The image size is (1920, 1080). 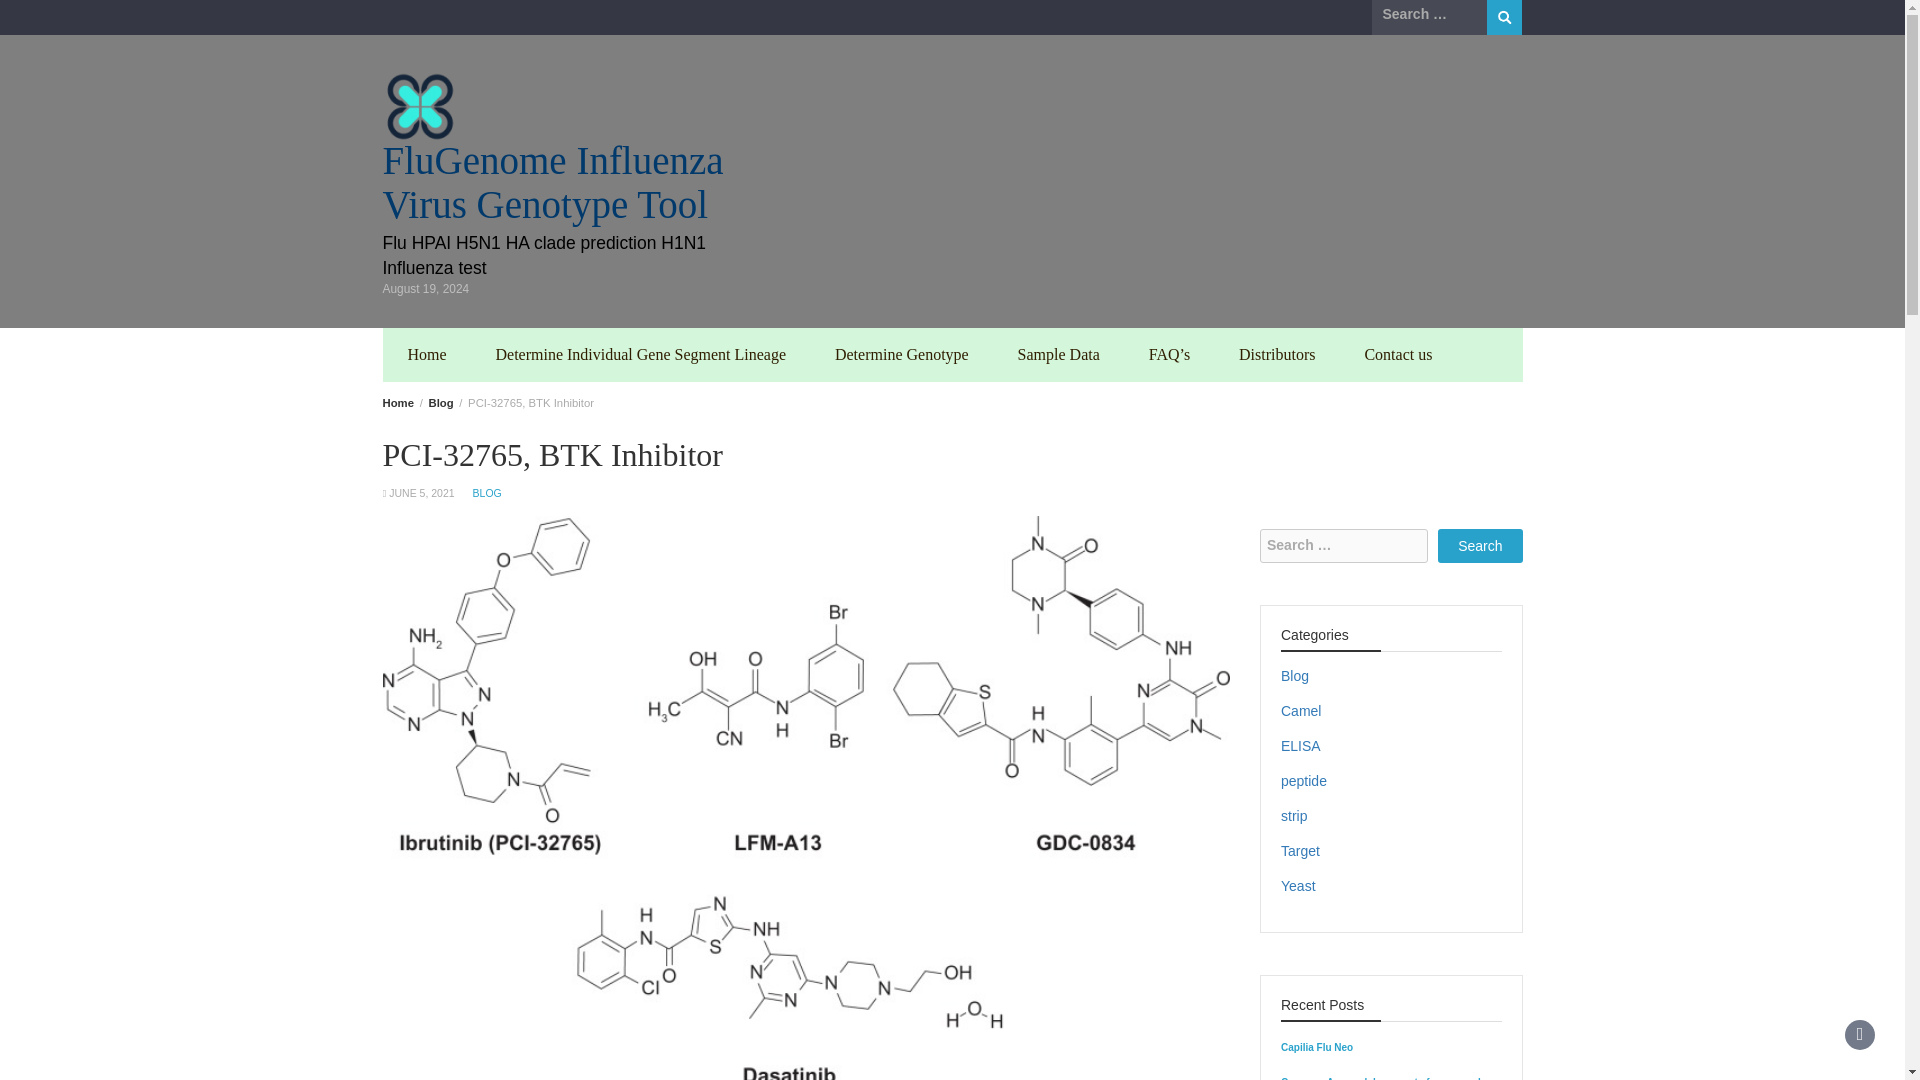 I want to click on Contact us, so click(x=1398, y=355).